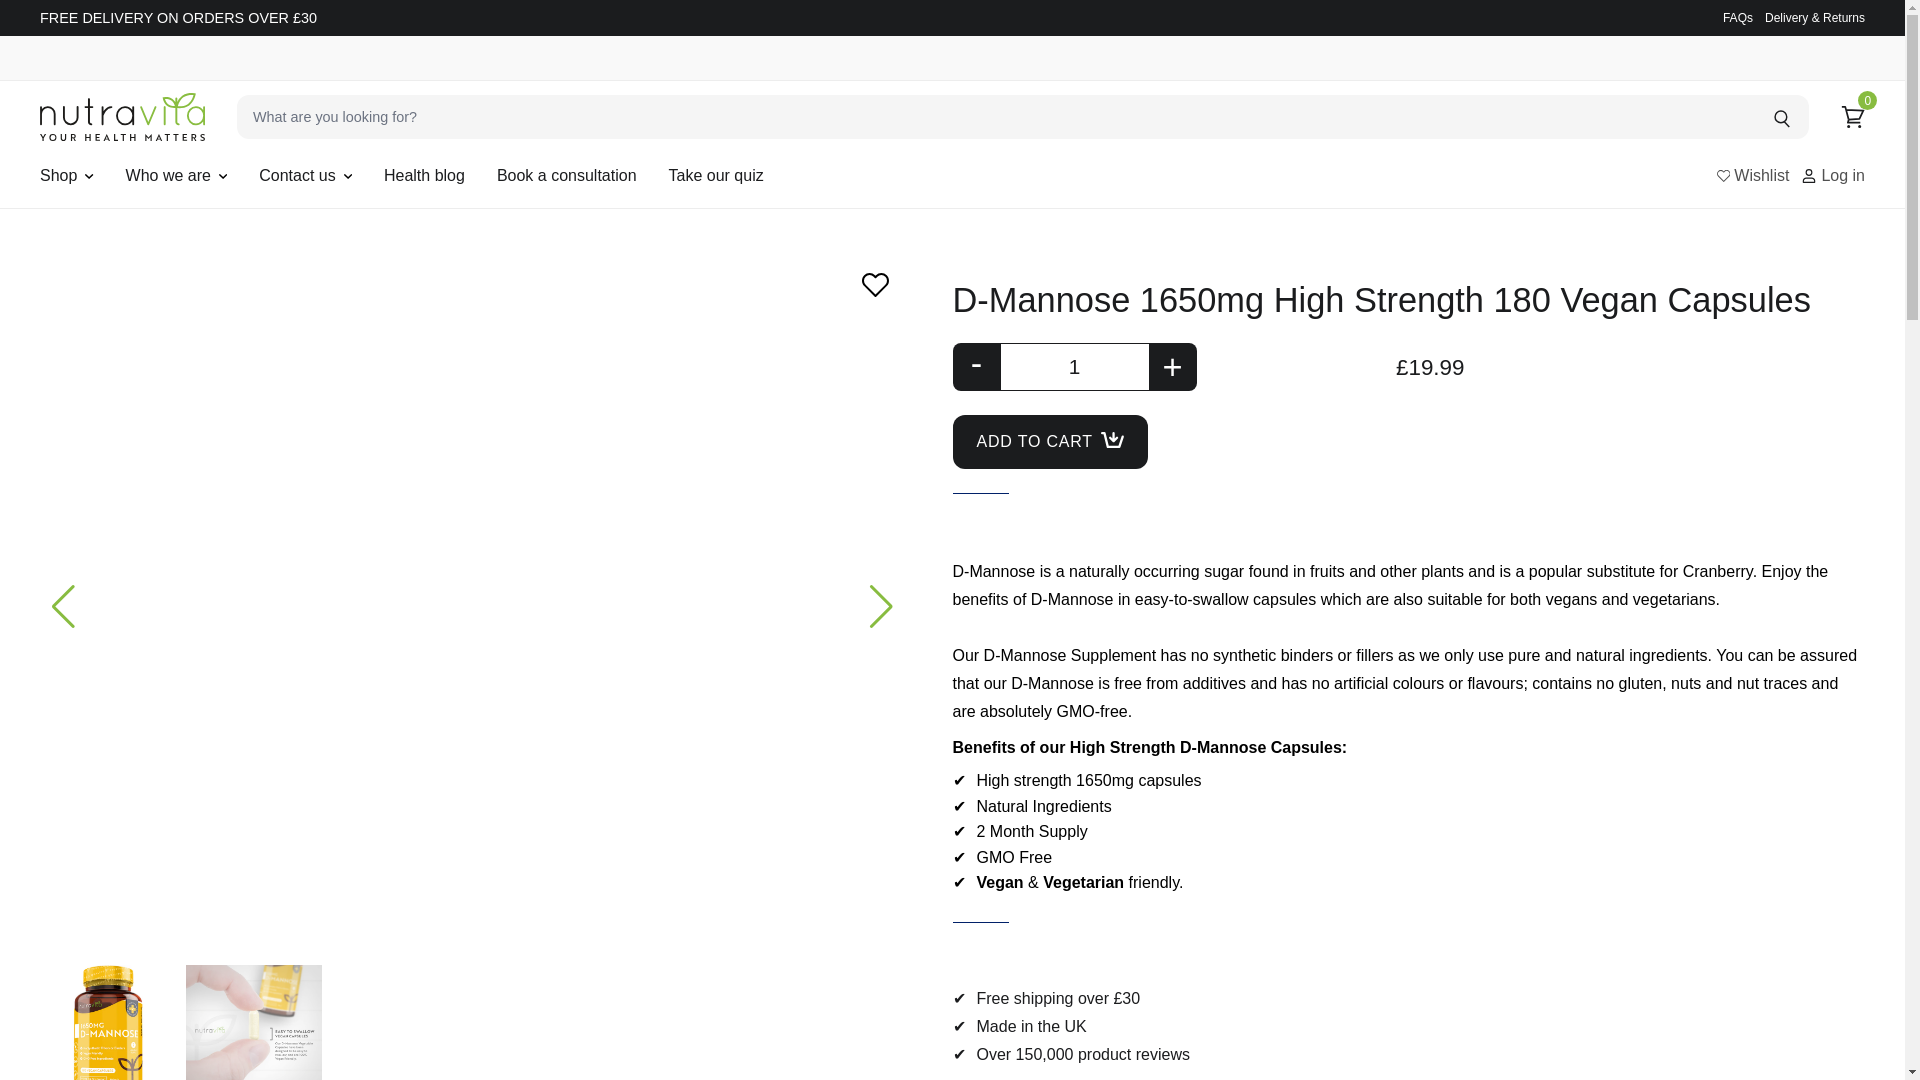 Image resolution: width=1920 pixels, height=1080 pixels. I want to click on 1, so click(1074, 366).